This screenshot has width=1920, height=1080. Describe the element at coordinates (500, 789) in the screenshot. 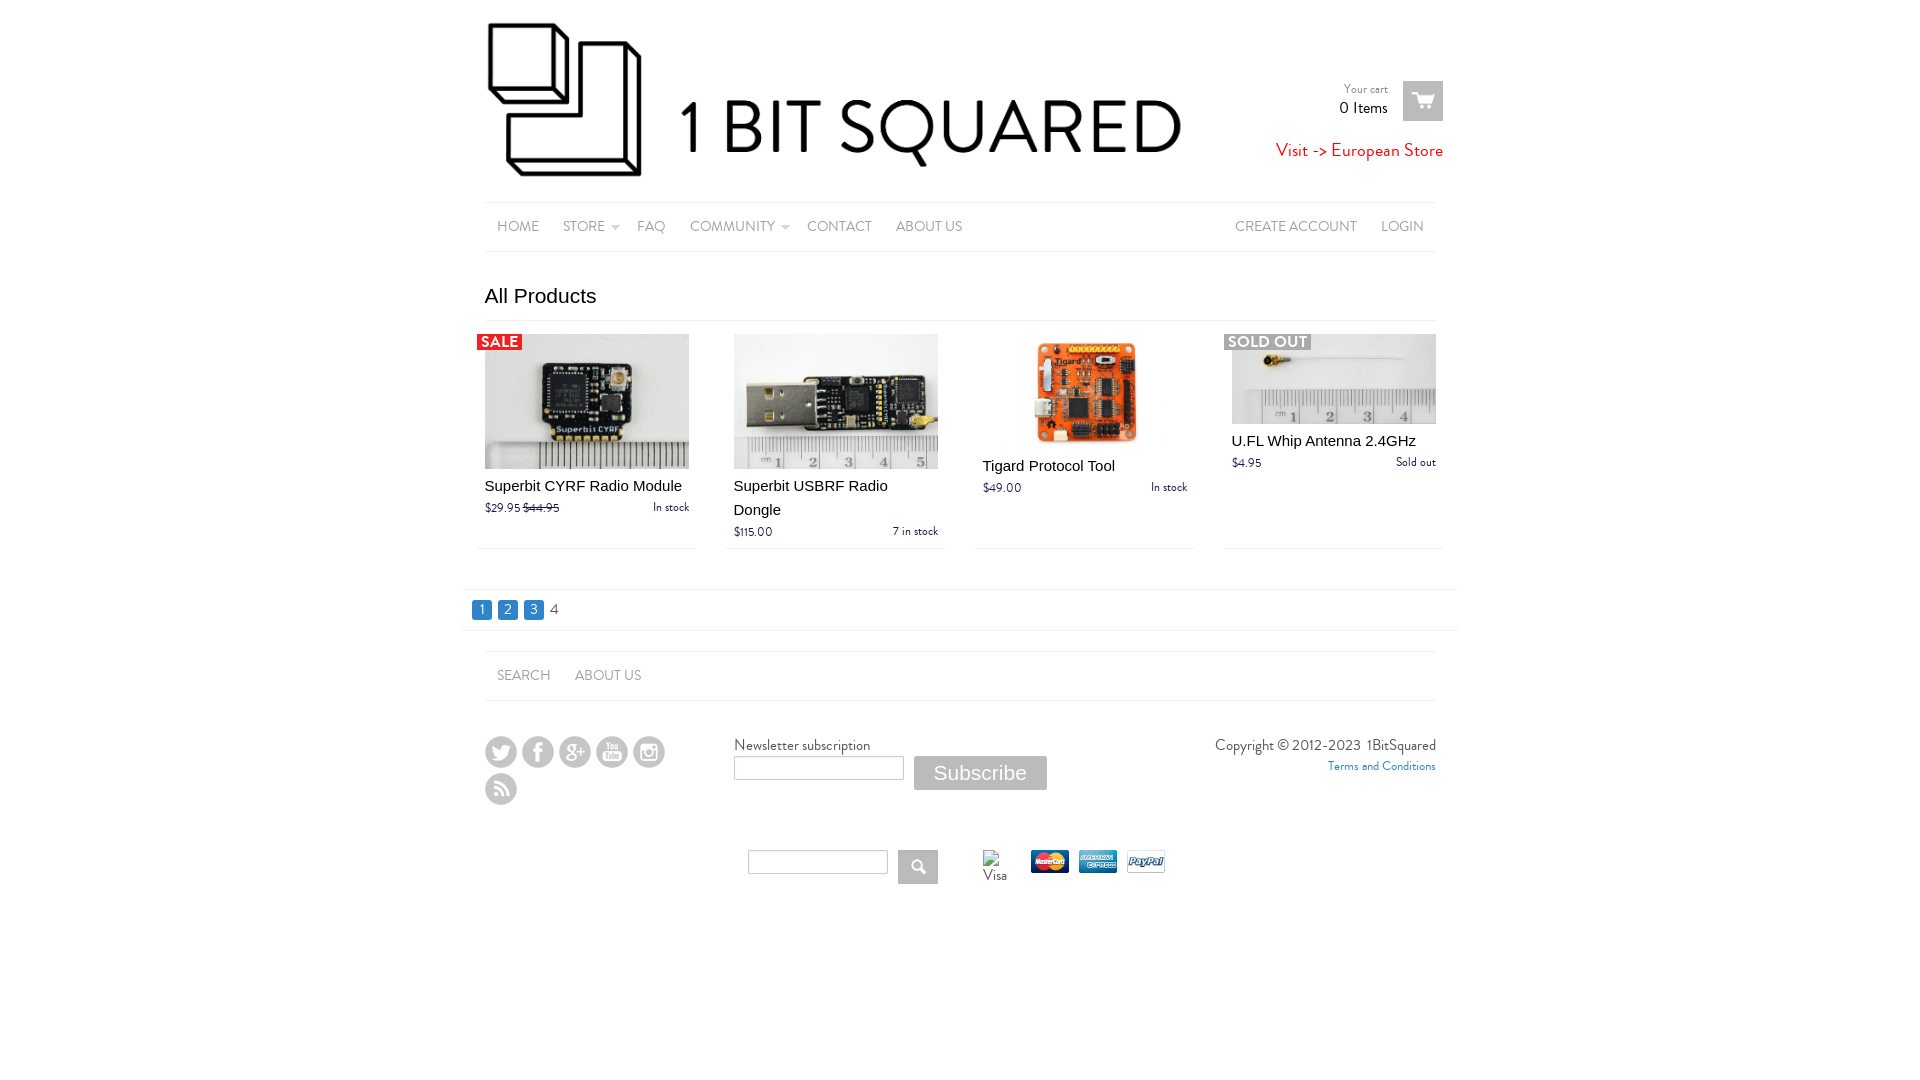

I see `Blog feed` at that location.